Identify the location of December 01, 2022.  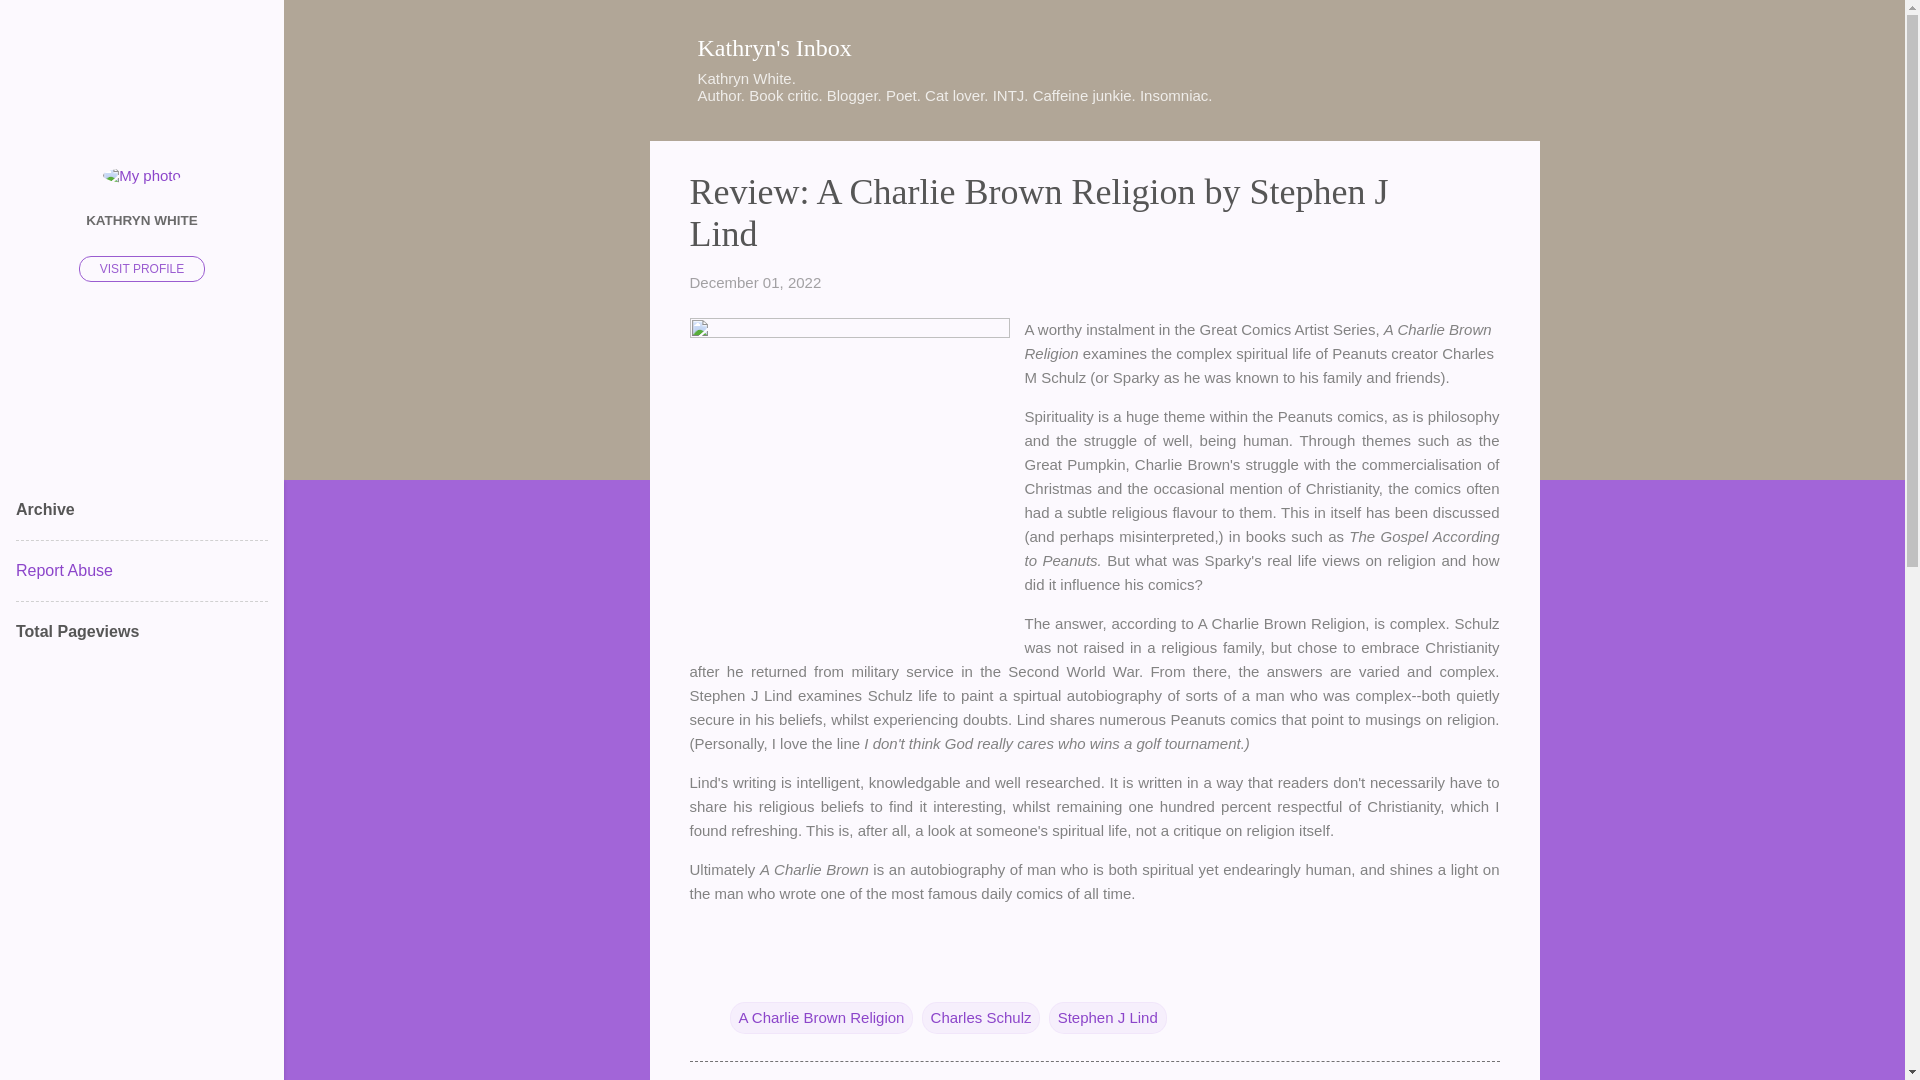
(755, 282).